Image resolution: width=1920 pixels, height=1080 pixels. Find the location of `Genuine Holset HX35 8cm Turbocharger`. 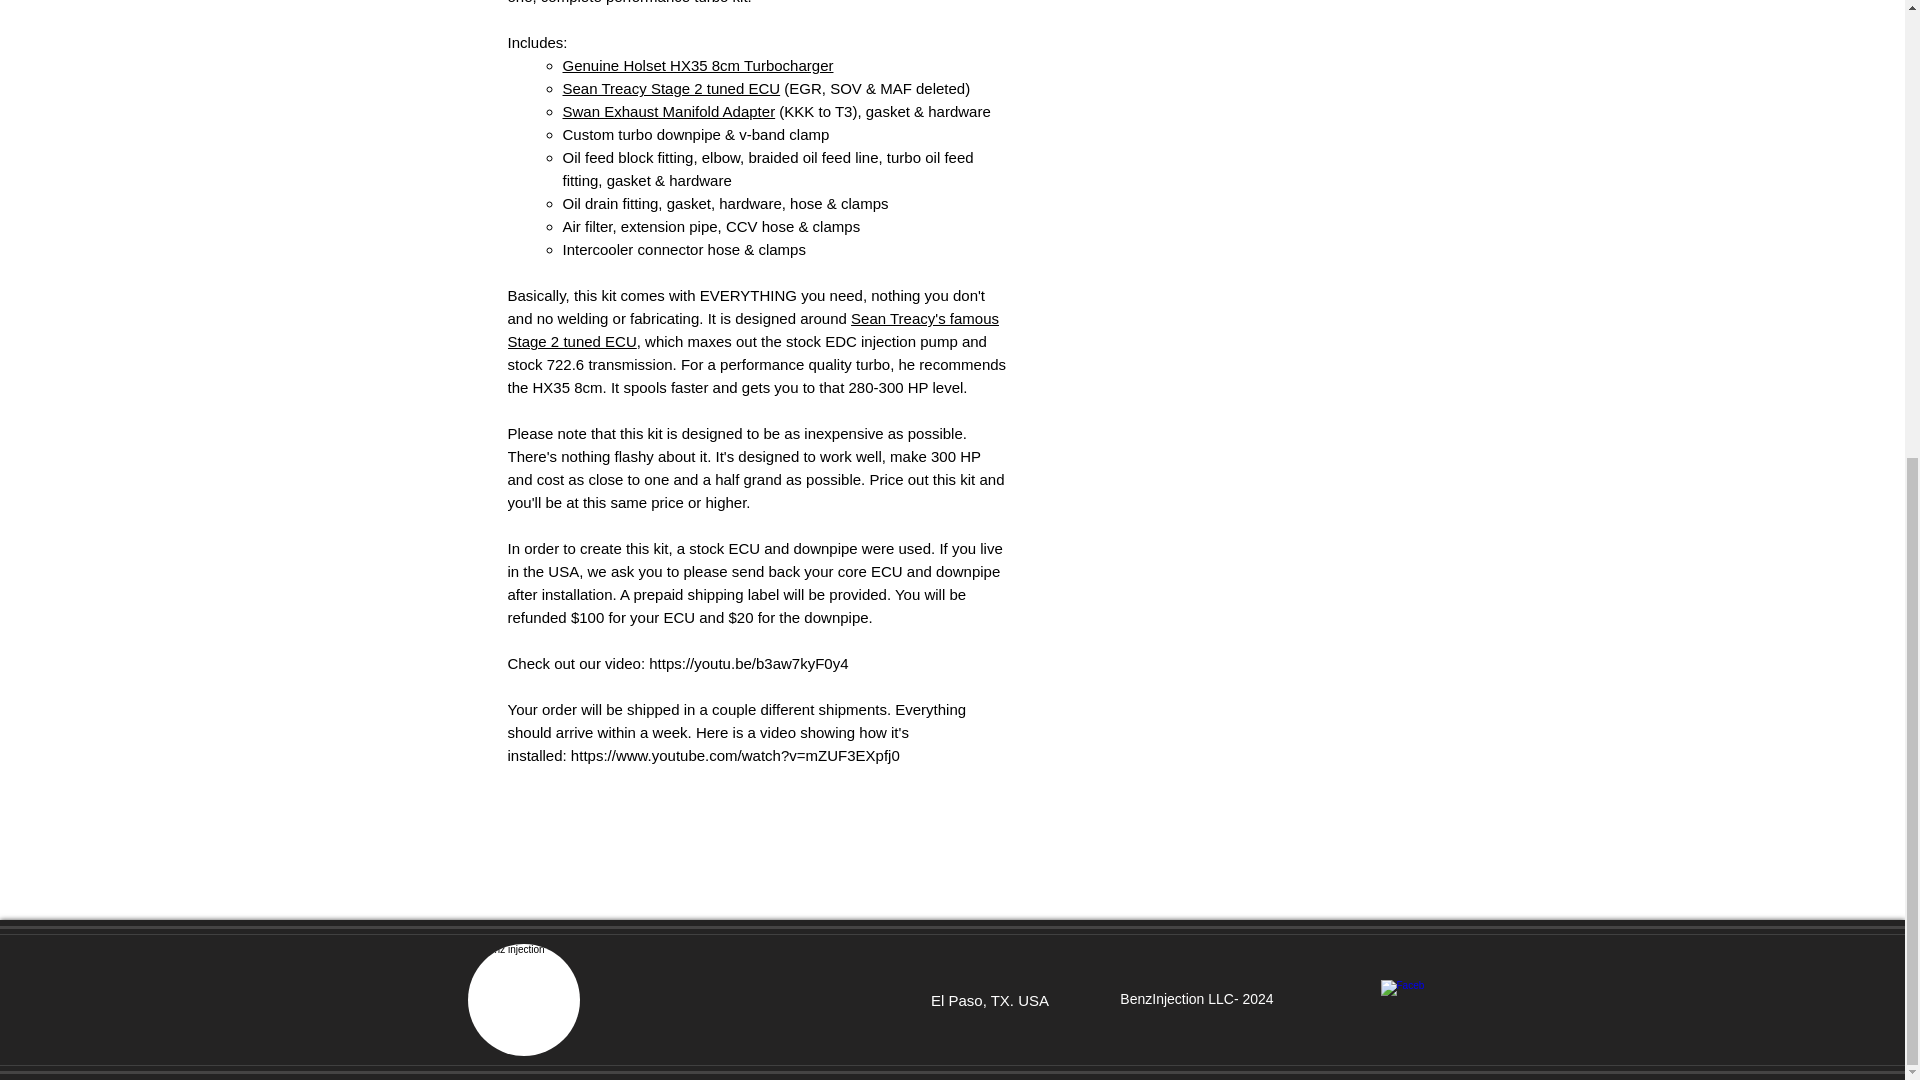

Genuine Holset HX35 8cm Turbocharger is located at coordinates (698, 66).